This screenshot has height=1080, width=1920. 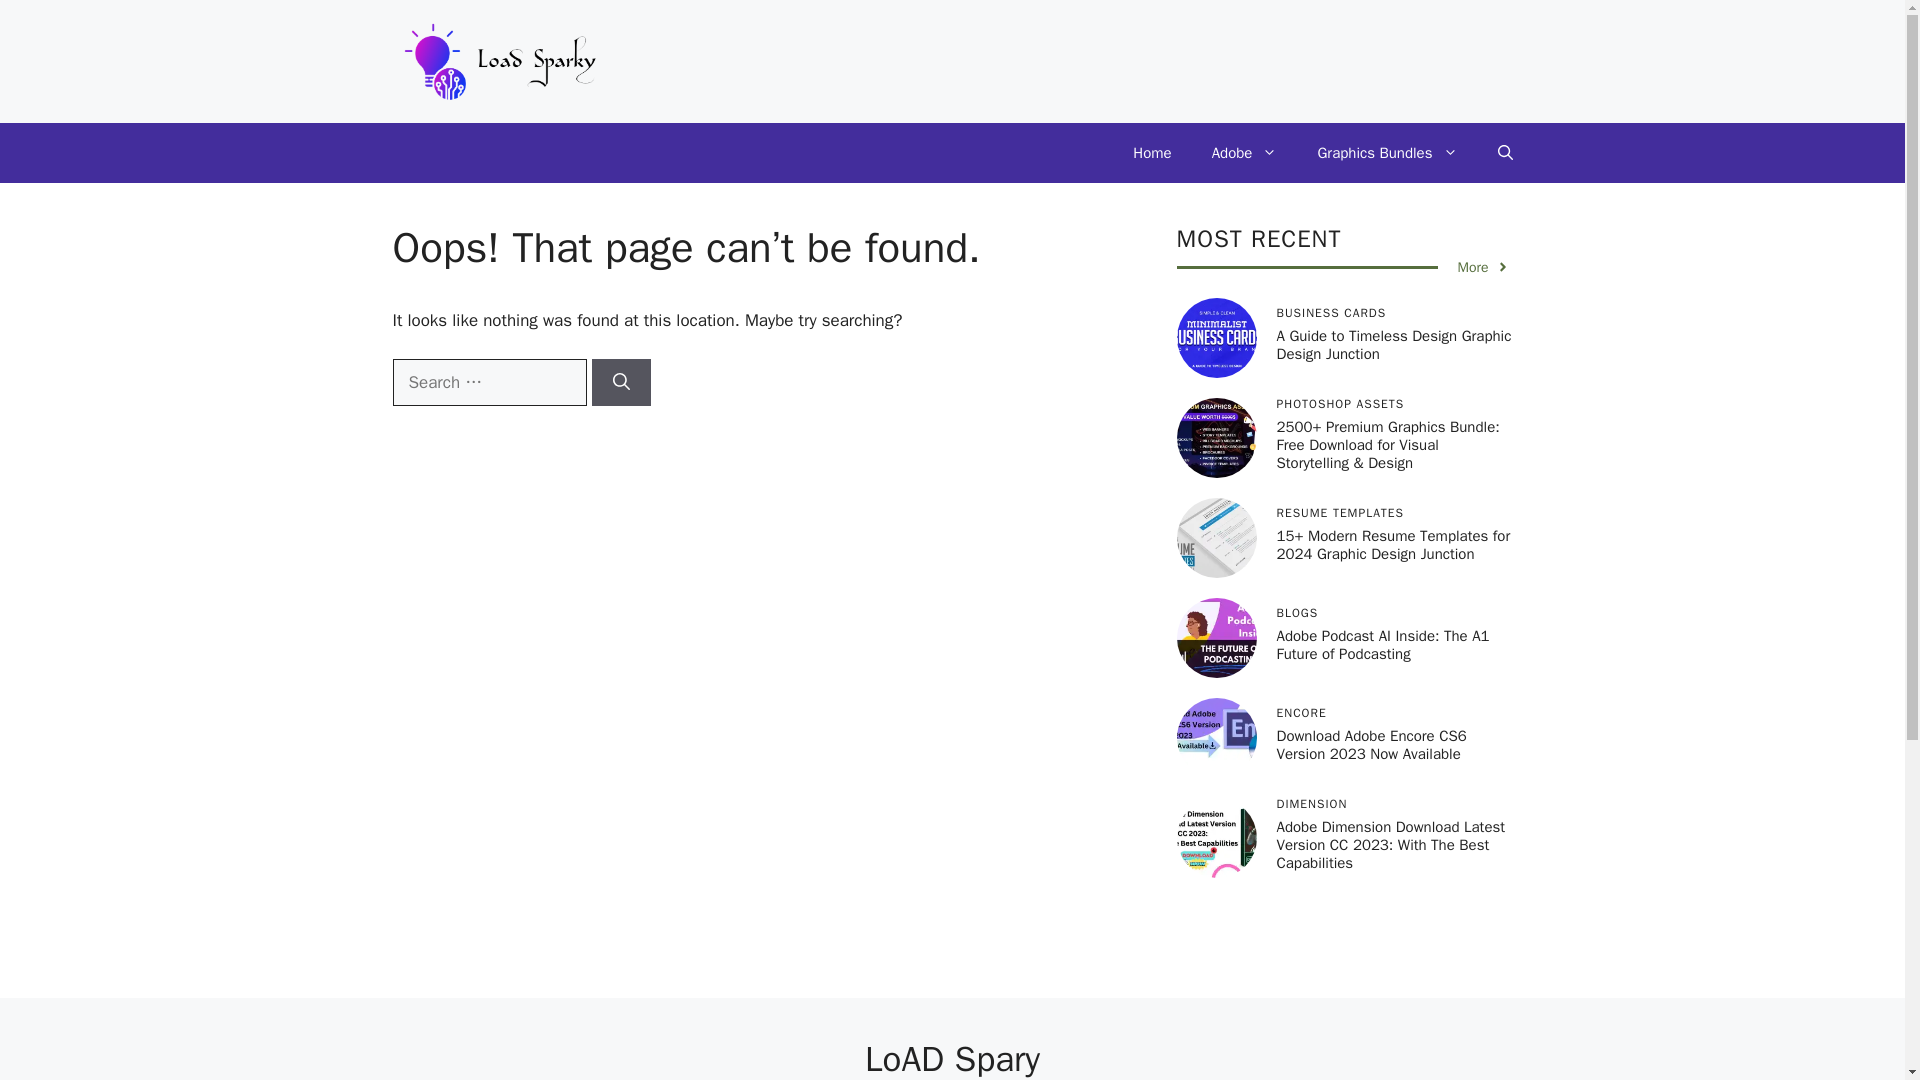 What do you see at coordinates (1394, 344) in the screenshot?
I see `A Guide to Timeless Design Graphic Design Junction` at bounding box center [1394, 344].